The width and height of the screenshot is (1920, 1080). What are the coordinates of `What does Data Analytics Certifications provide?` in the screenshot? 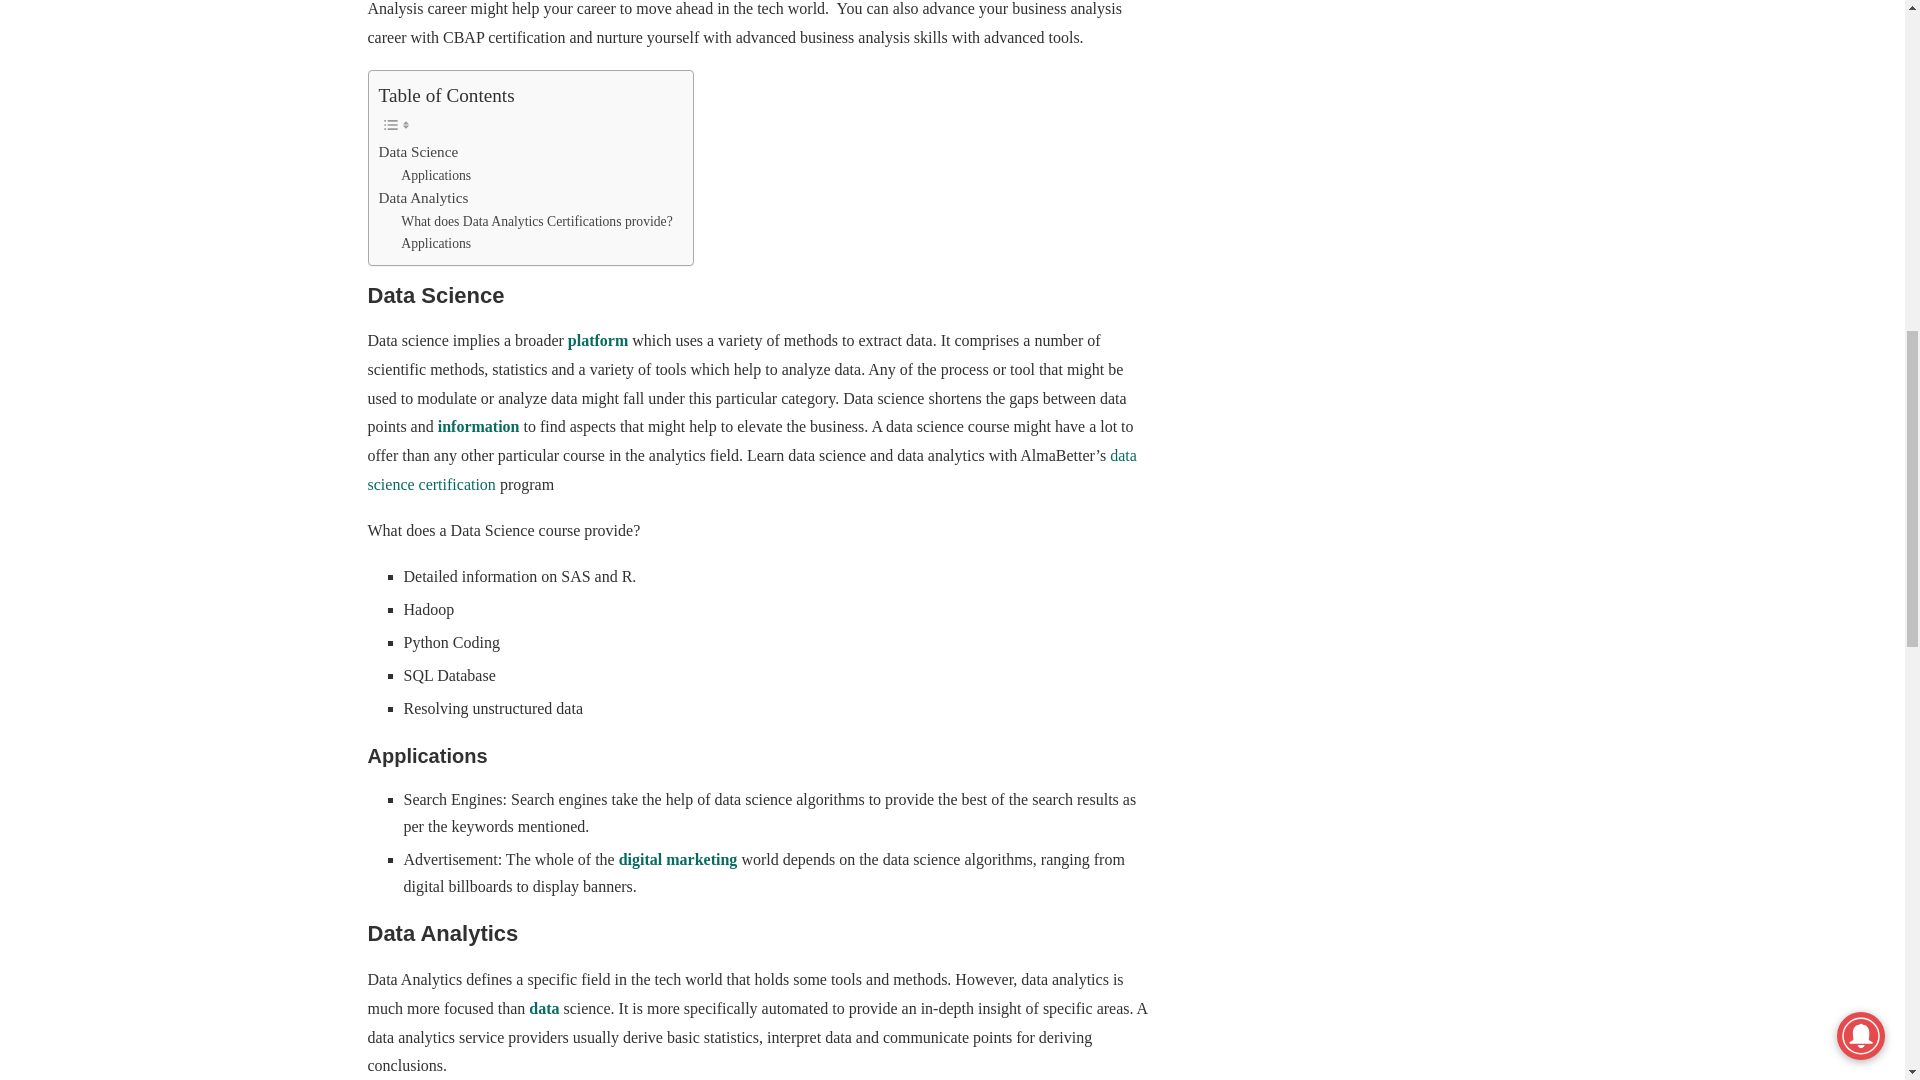 It's located at (536, 222).